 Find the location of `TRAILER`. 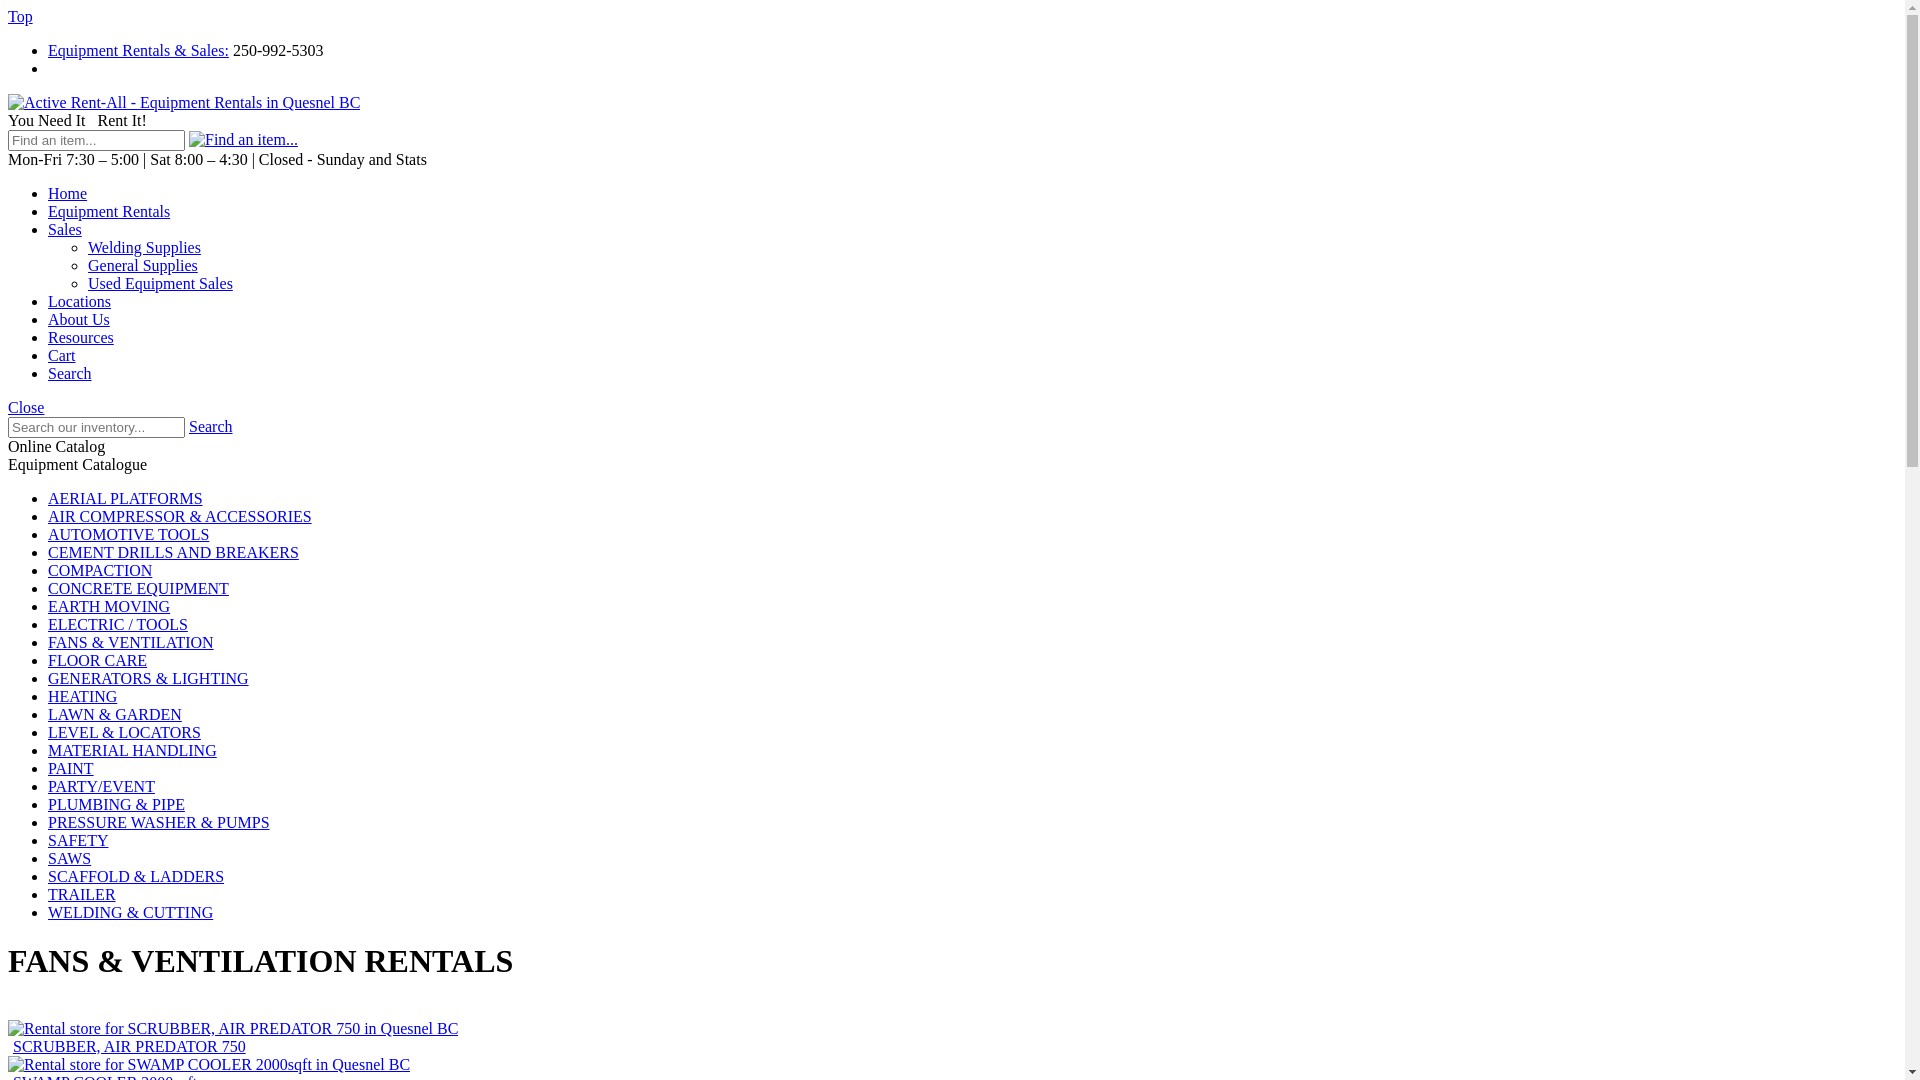

TRAILER is located at coordinates (82, 894).